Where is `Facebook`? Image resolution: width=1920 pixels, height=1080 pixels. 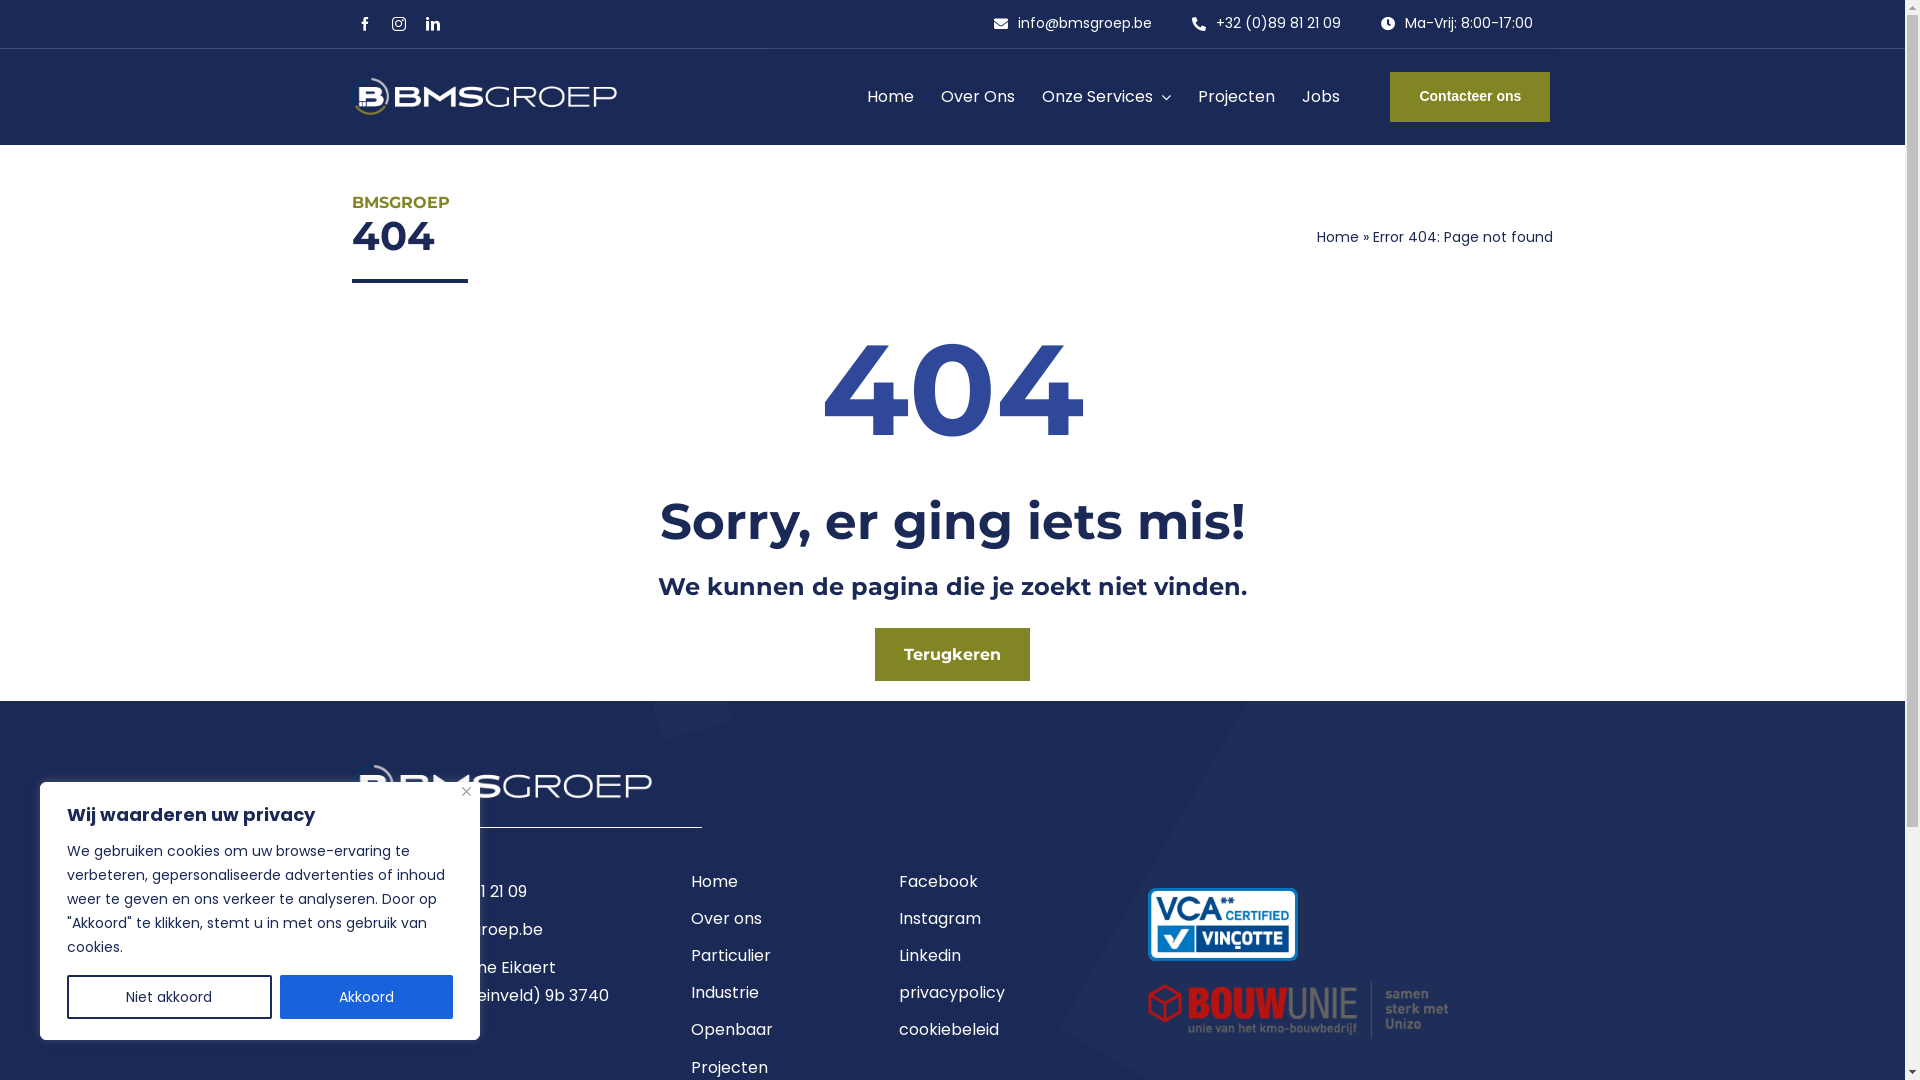
Facebook is located at coordinates (992, 886).